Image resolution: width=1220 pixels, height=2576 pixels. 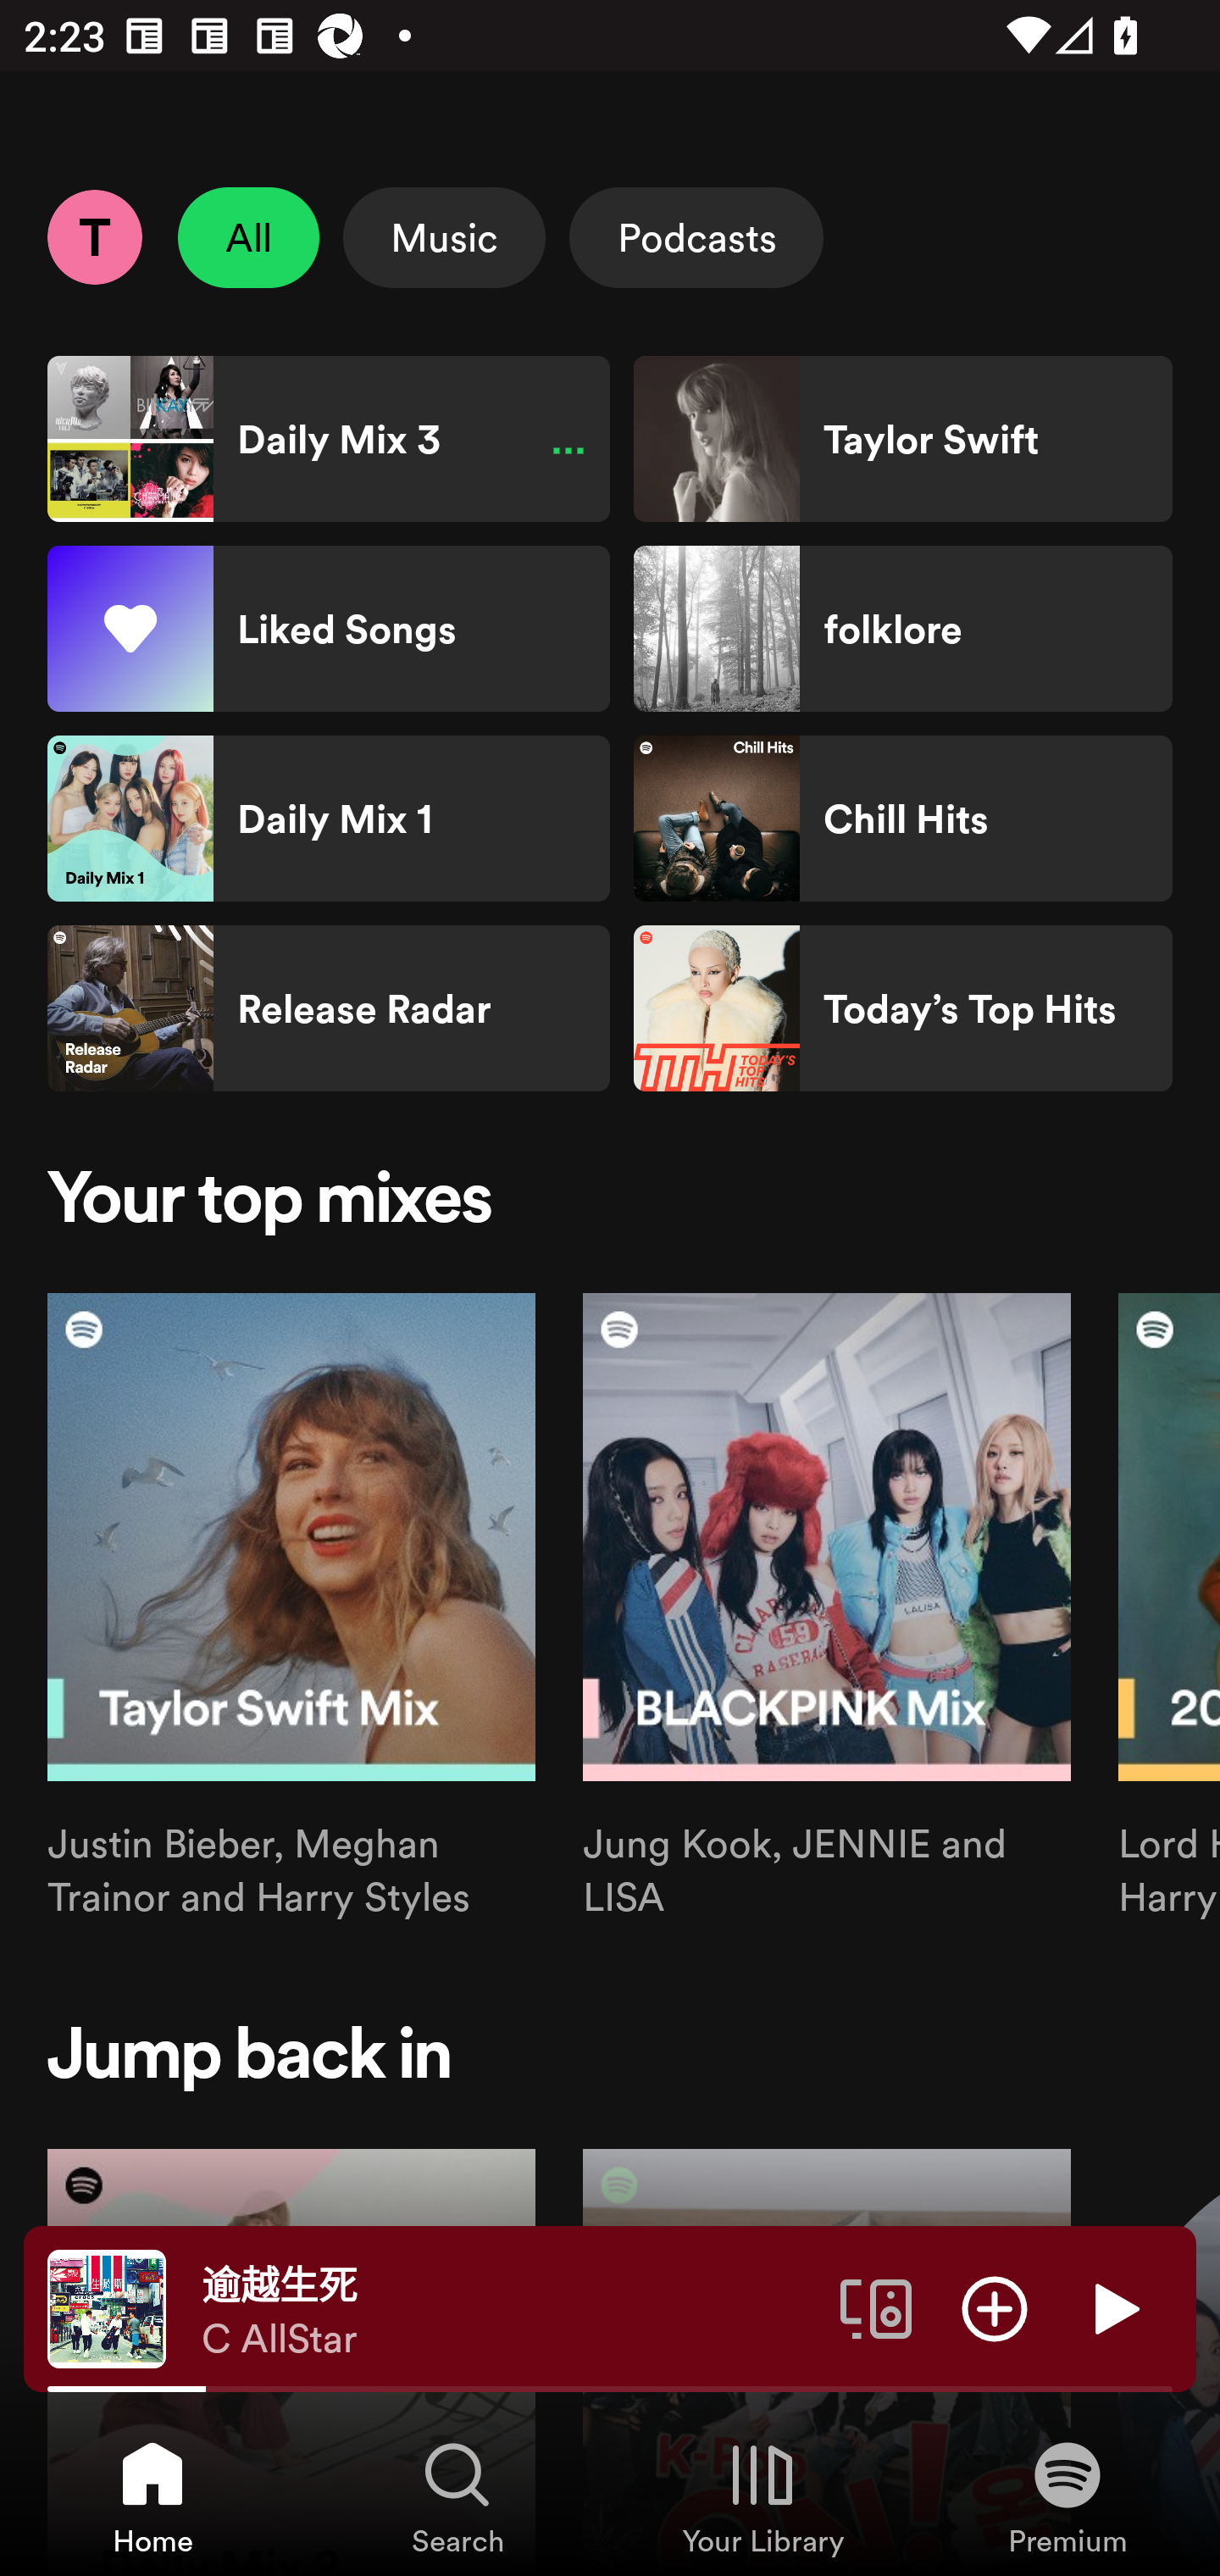 I want to click on Premium, Tab 4 of 4 Premium Premium, so click(x=1067, y=2496).